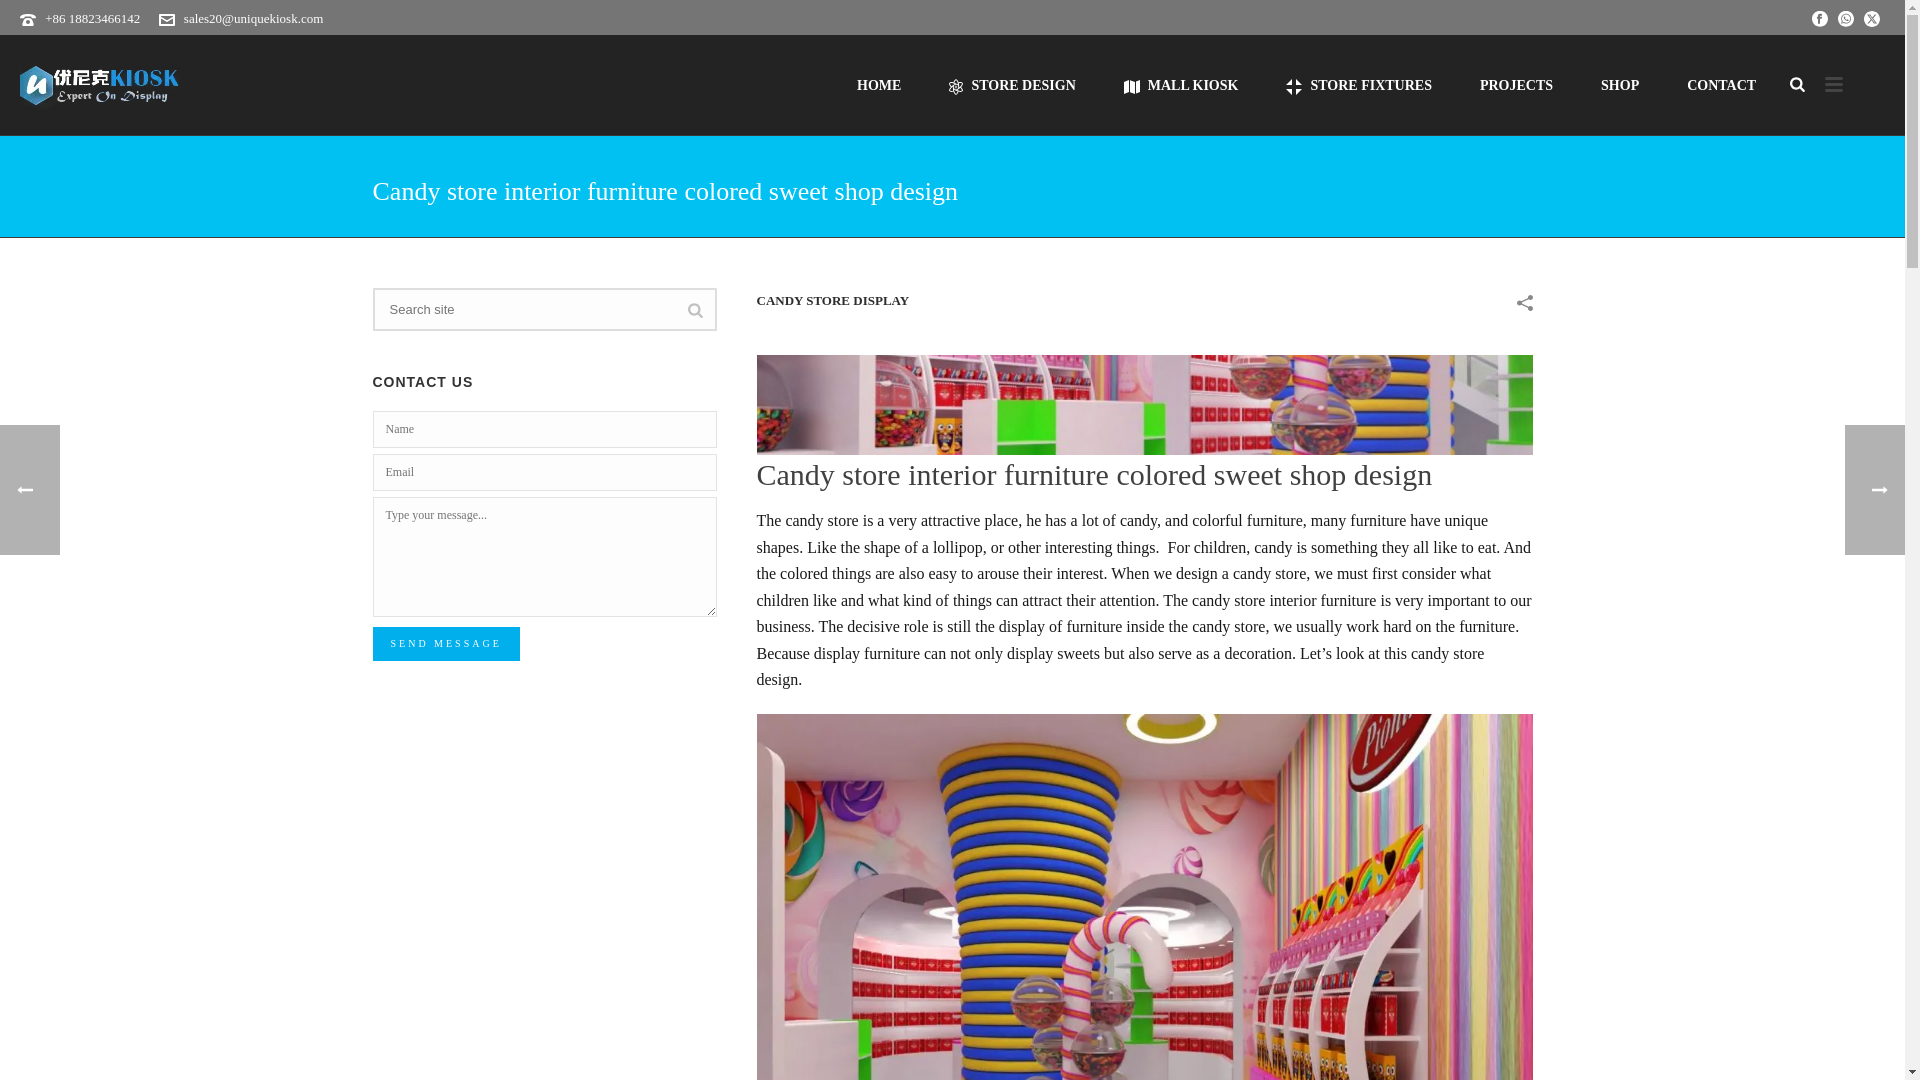  What do you see at coordinates (100, 85) in the screenshot?
I see `Unique Kiosk` at bounding box center [100, 85].